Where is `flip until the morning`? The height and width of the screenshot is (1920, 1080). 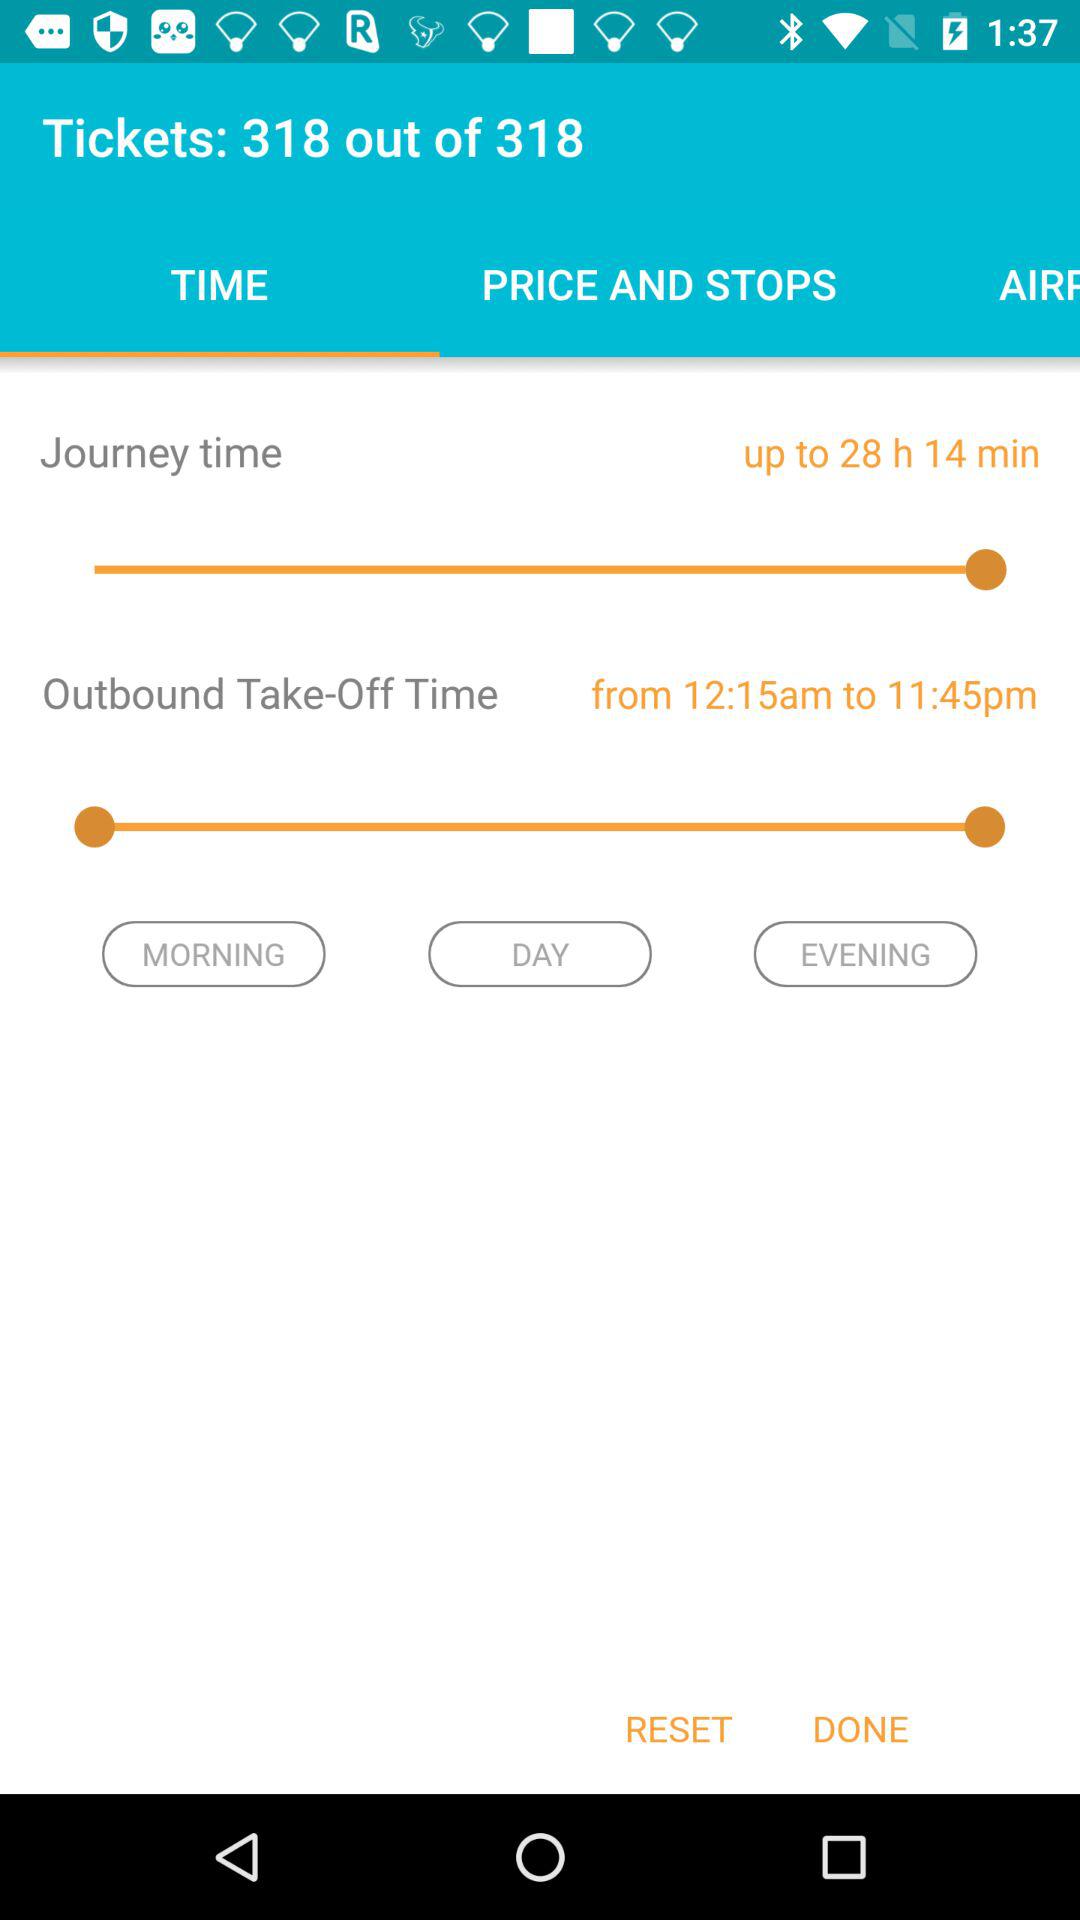
flip until the morning is located at coordinates (214, 954).